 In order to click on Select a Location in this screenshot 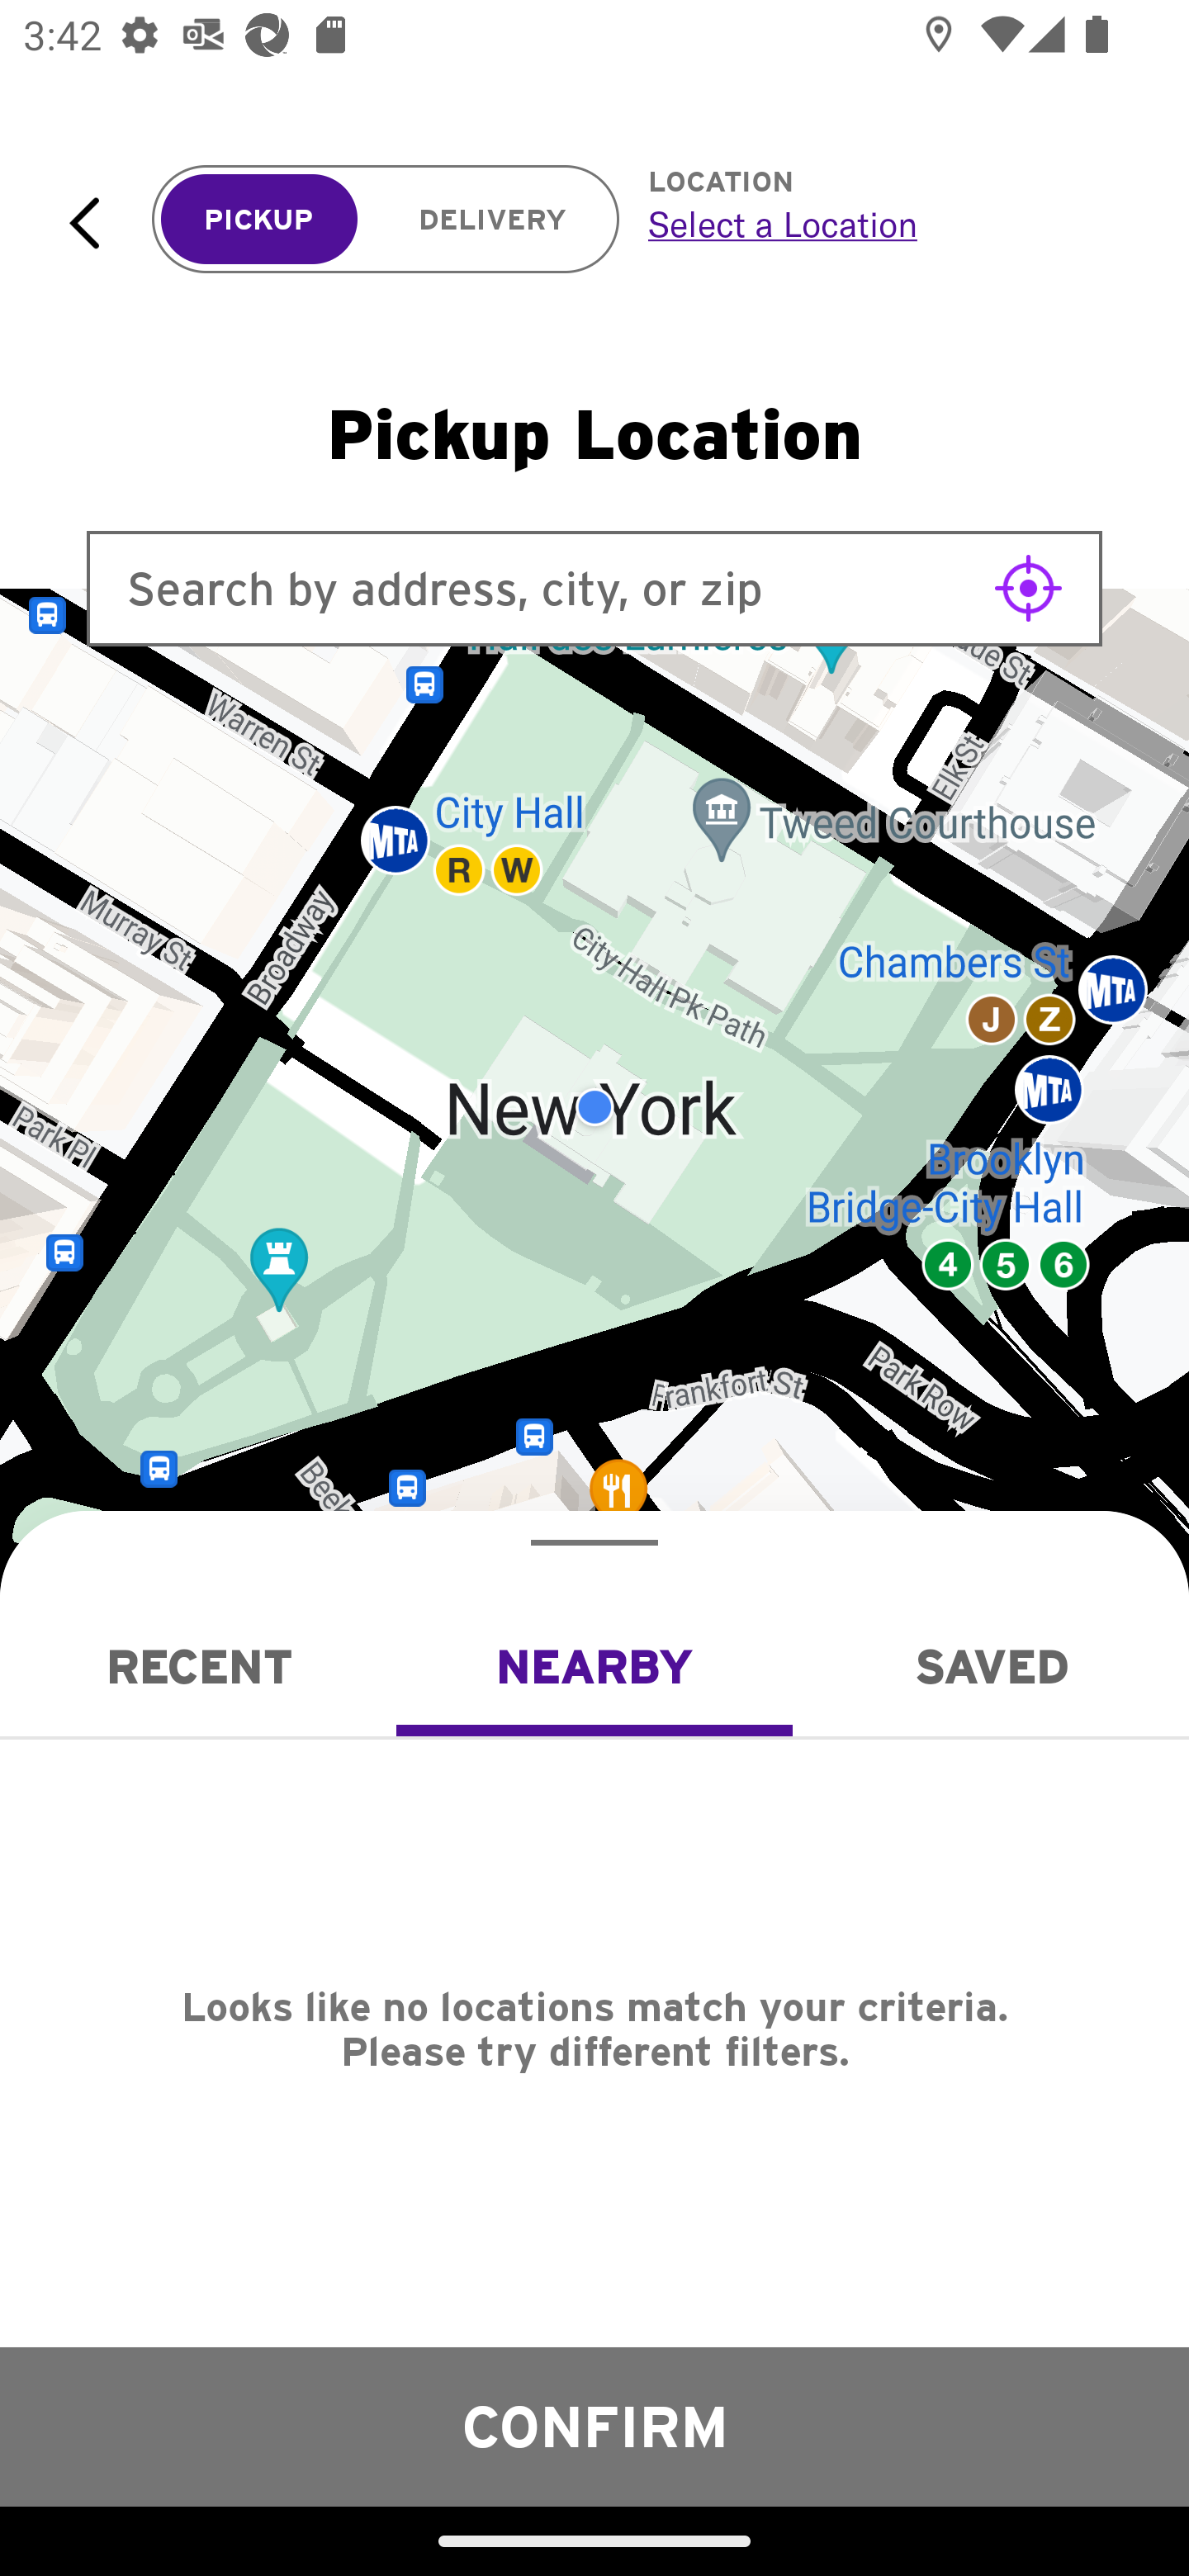, I will do `click(882, 224)`.